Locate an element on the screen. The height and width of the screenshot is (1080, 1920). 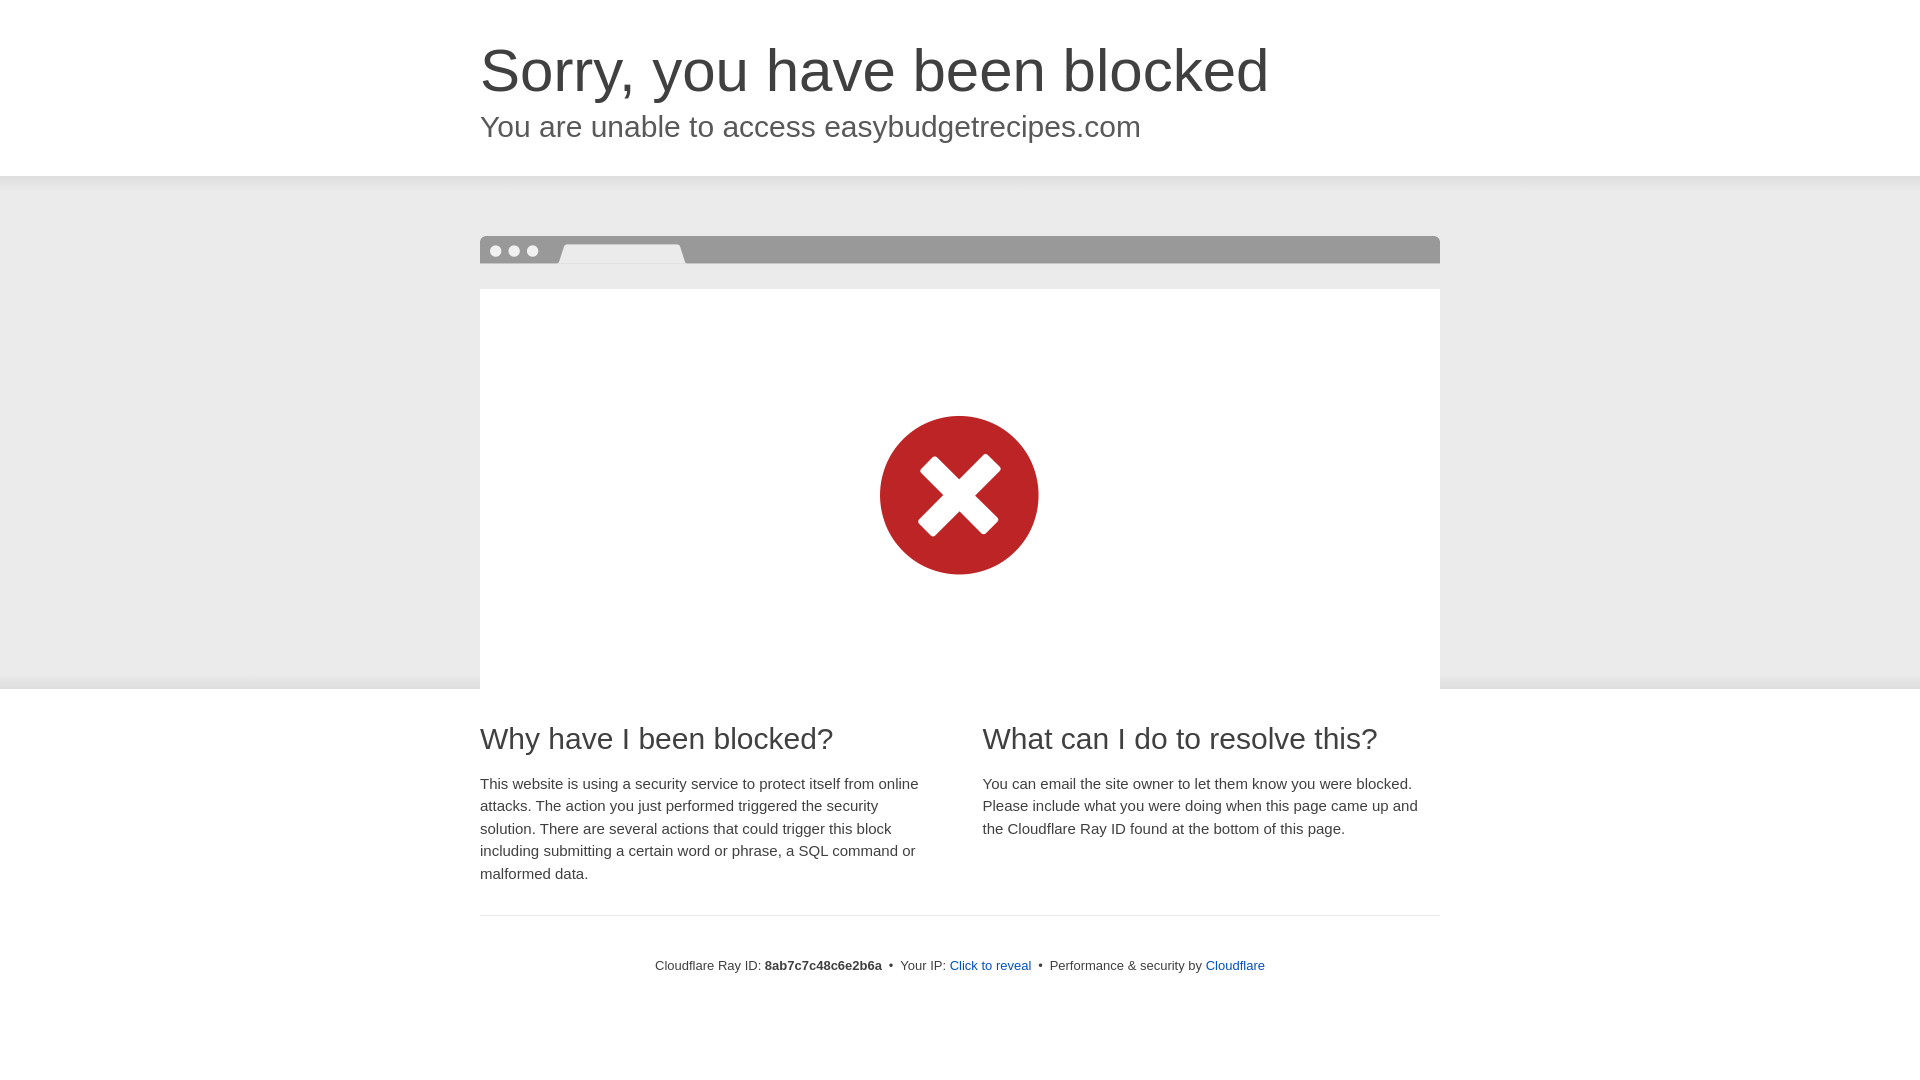
Click to reveal is located at coordinates (991, 966).